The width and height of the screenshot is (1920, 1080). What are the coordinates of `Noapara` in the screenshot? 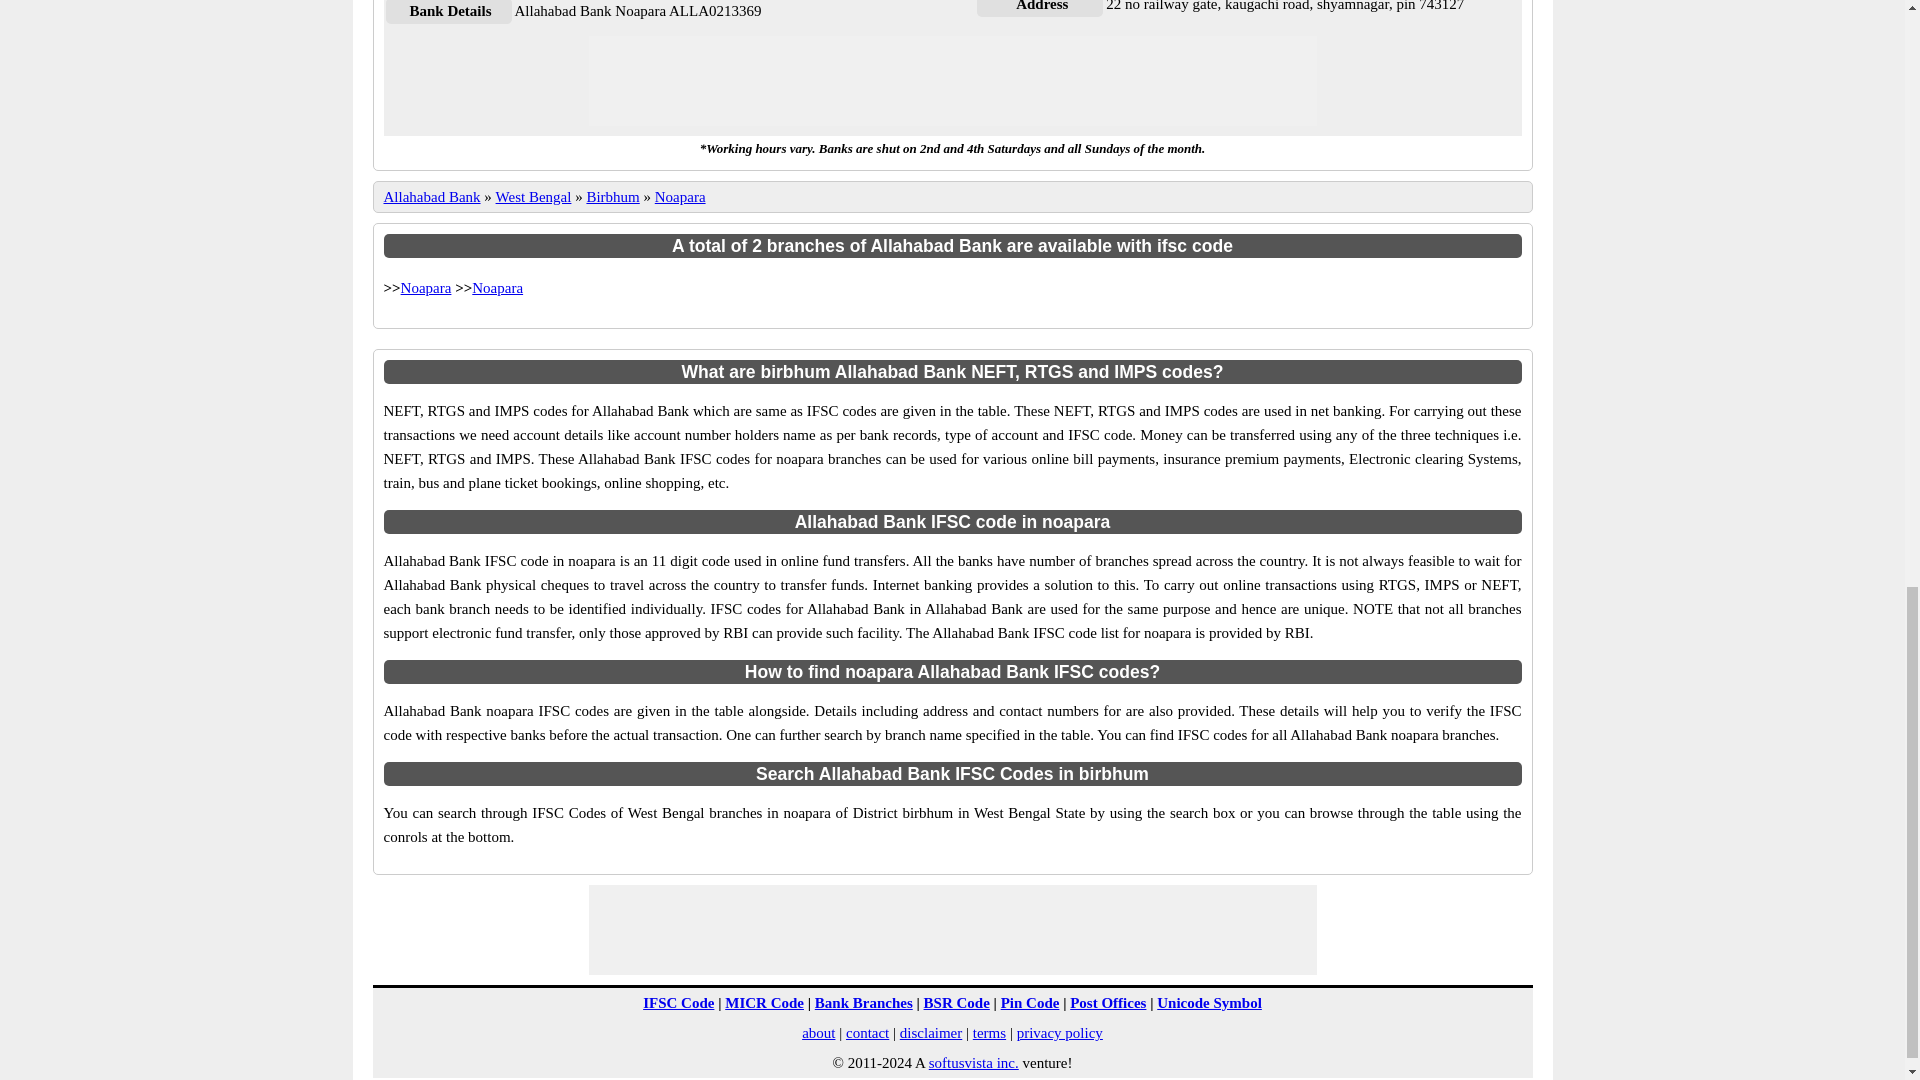 It's located at (680, 197).